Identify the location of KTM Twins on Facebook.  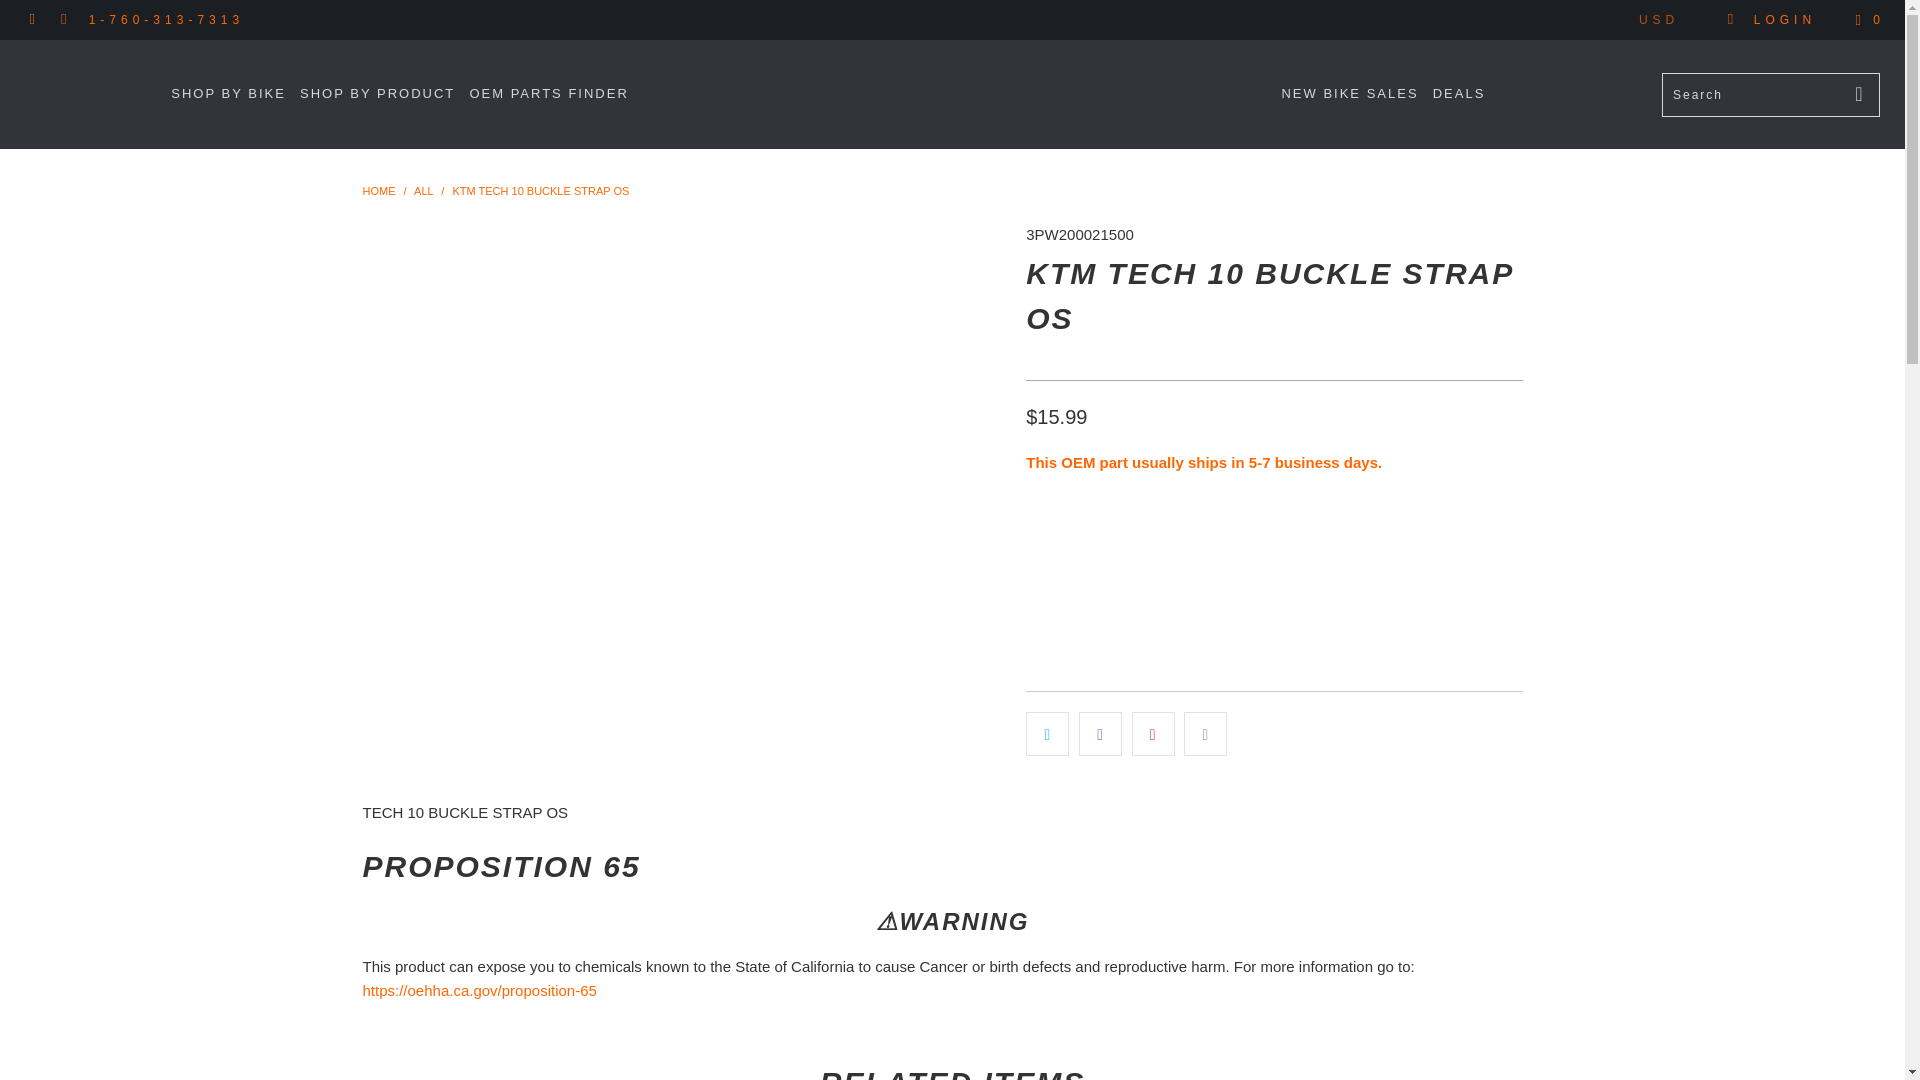
(33, 20).